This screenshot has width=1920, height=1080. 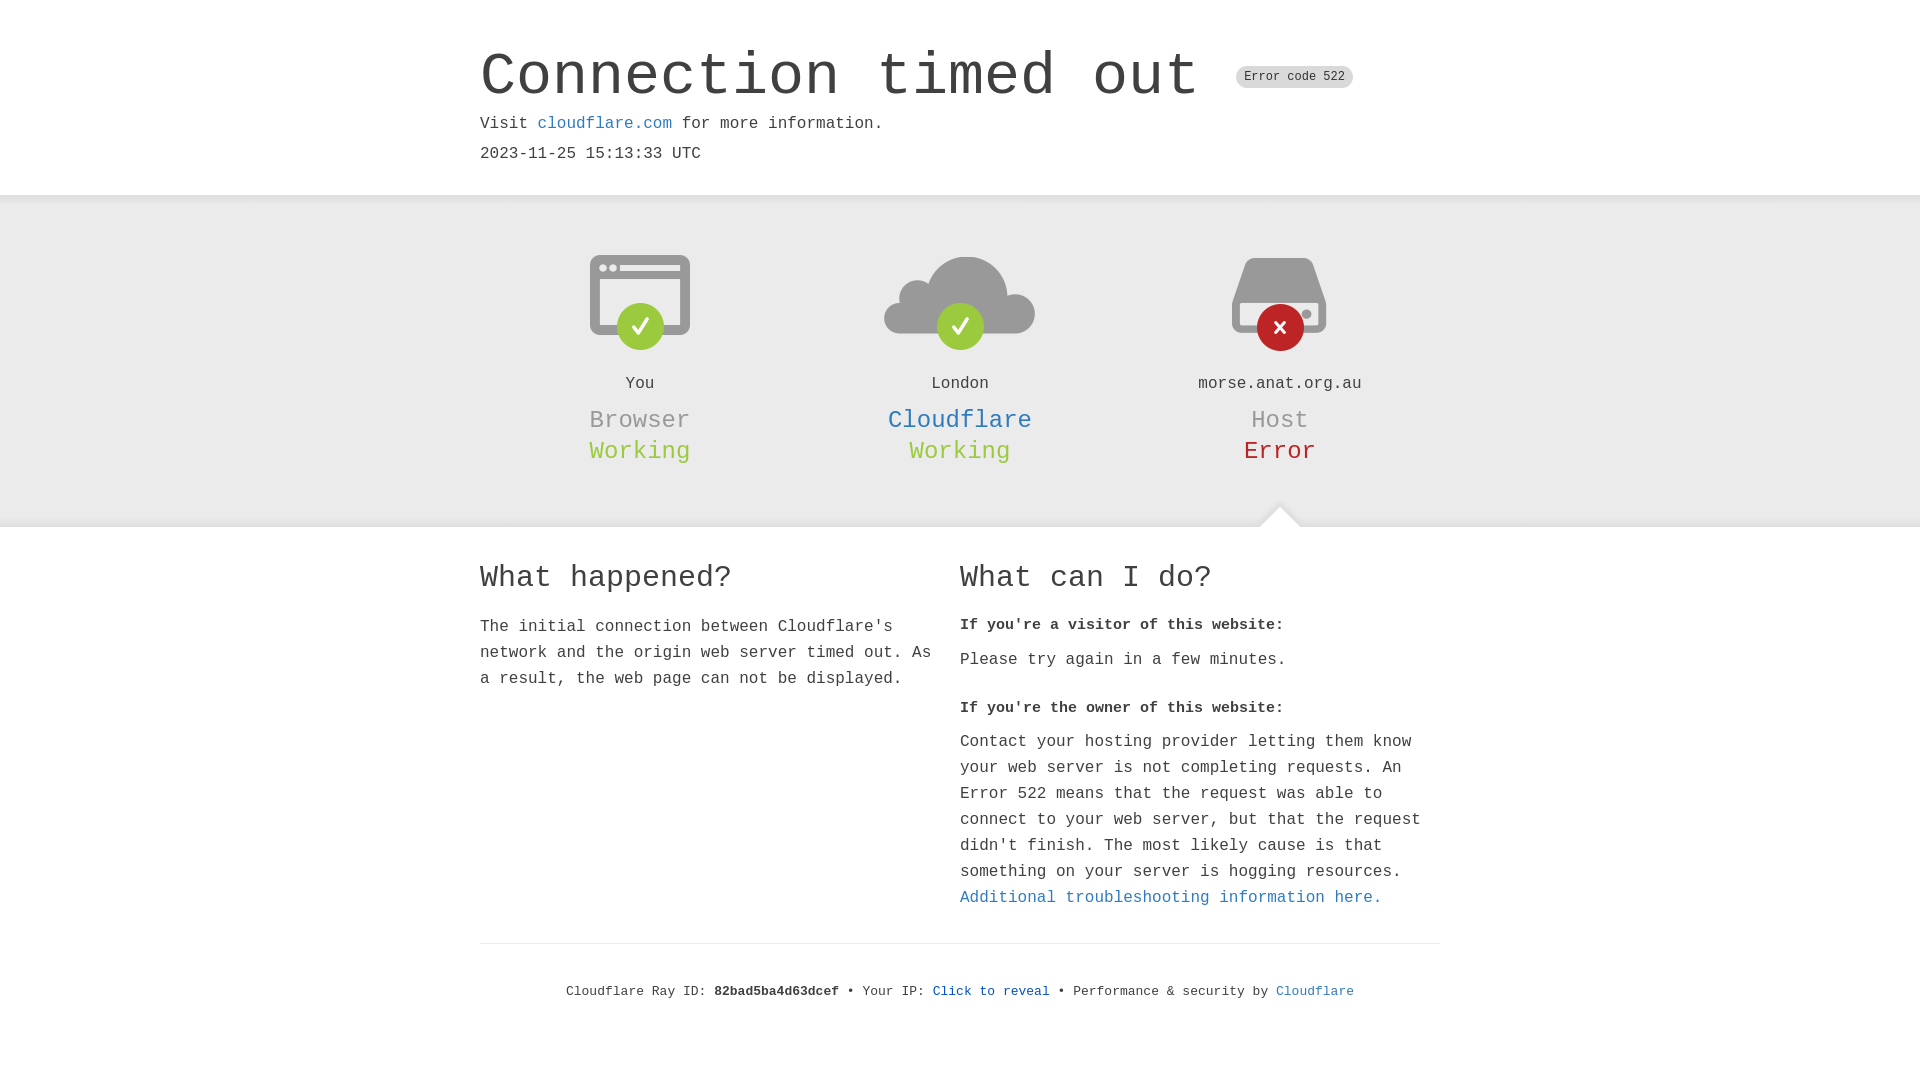 What do you see at coordinates (1315, 992) in the screenshot?
I see `Cloudflare` at bounding box center [1315, 992].